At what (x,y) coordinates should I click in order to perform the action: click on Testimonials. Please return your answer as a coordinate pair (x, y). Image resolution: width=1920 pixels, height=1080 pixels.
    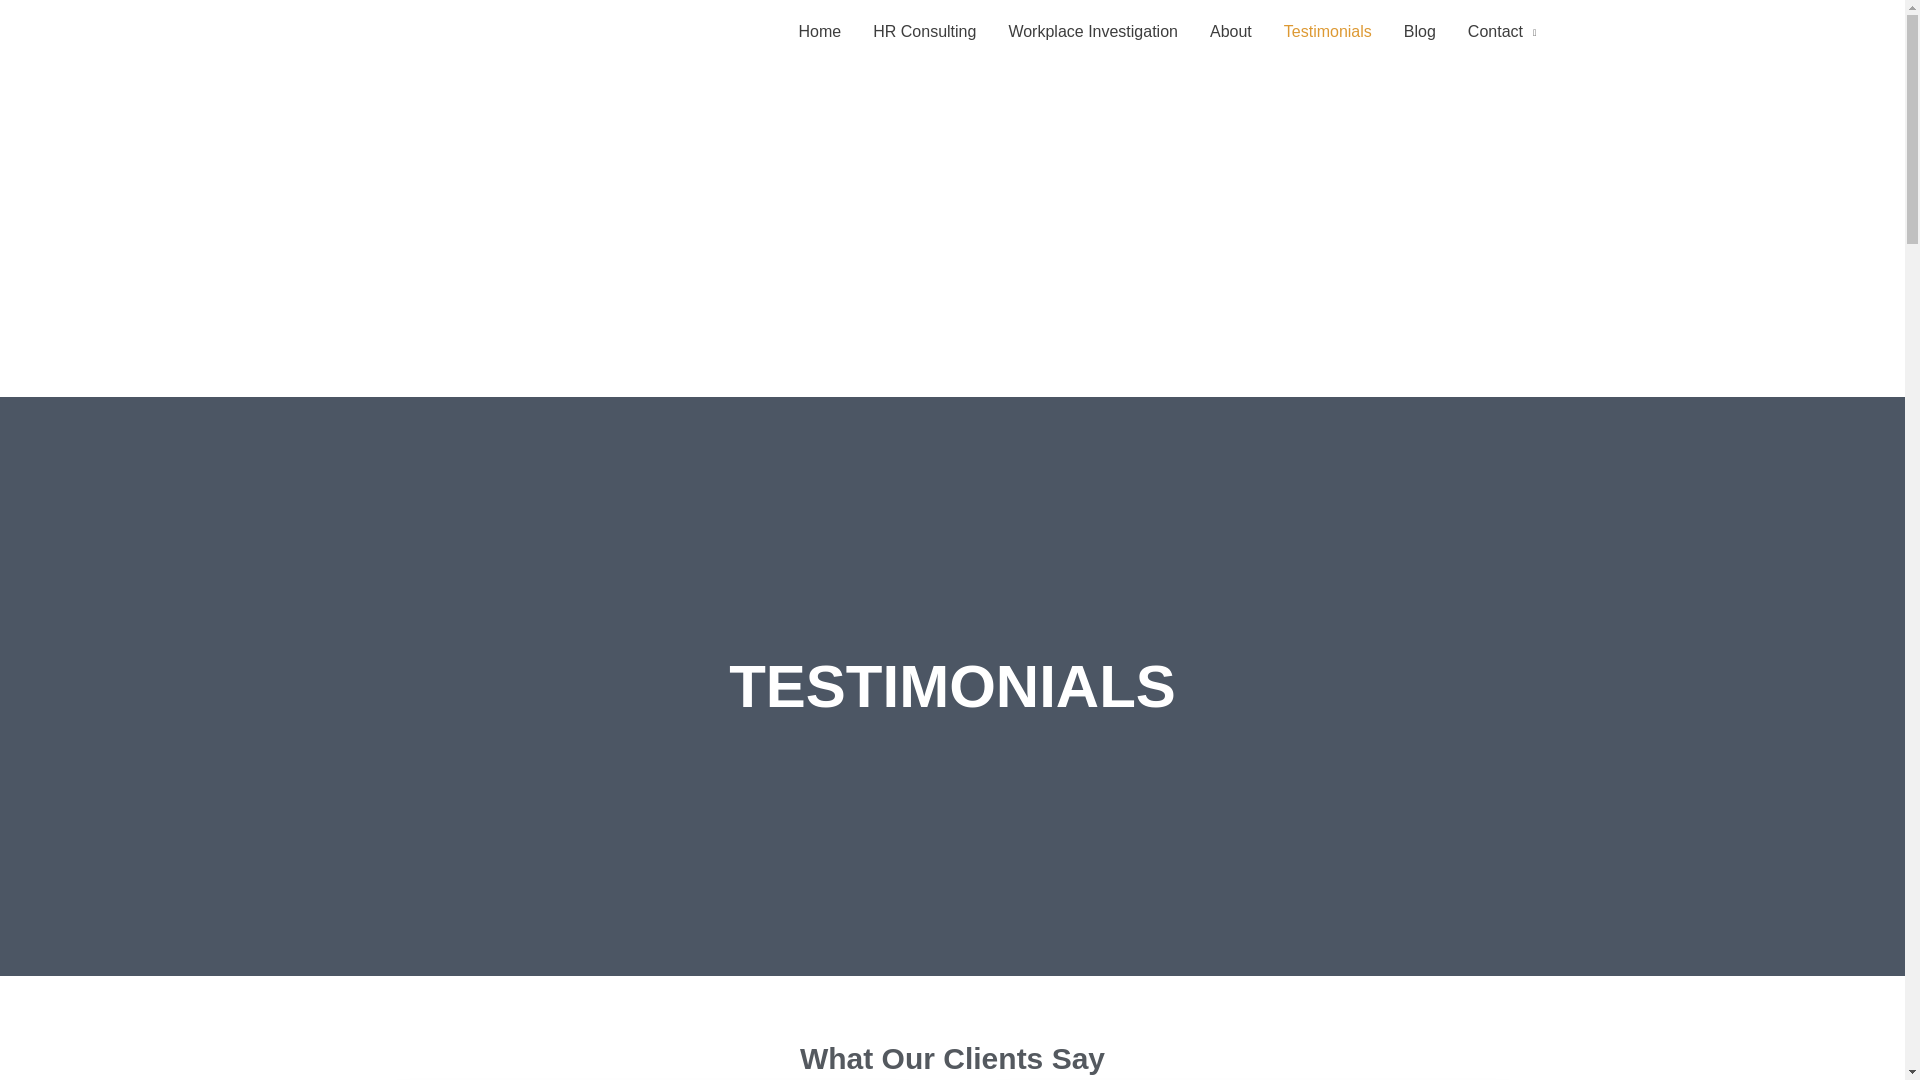
    Looking at the image, I should click on (1328, 32).